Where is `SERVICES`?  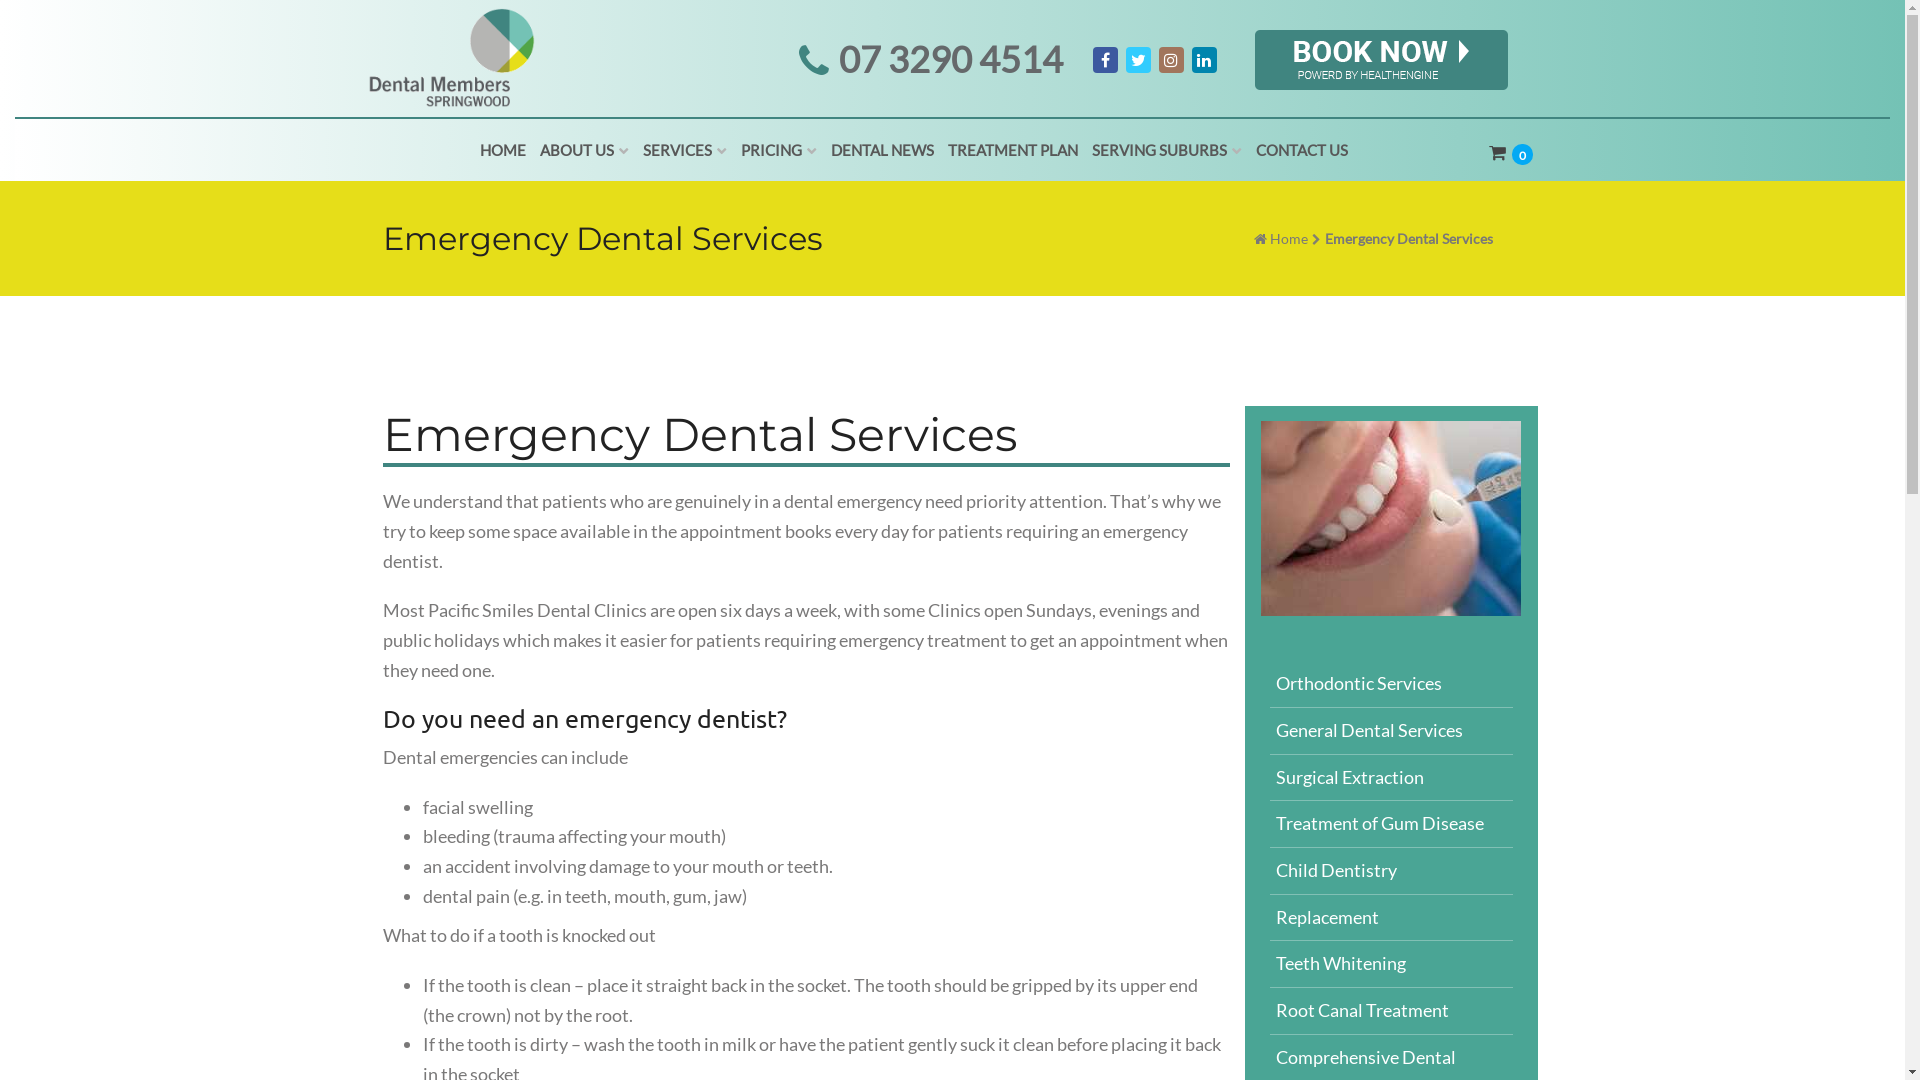
SERVICES is located at coordinates (685, 150).